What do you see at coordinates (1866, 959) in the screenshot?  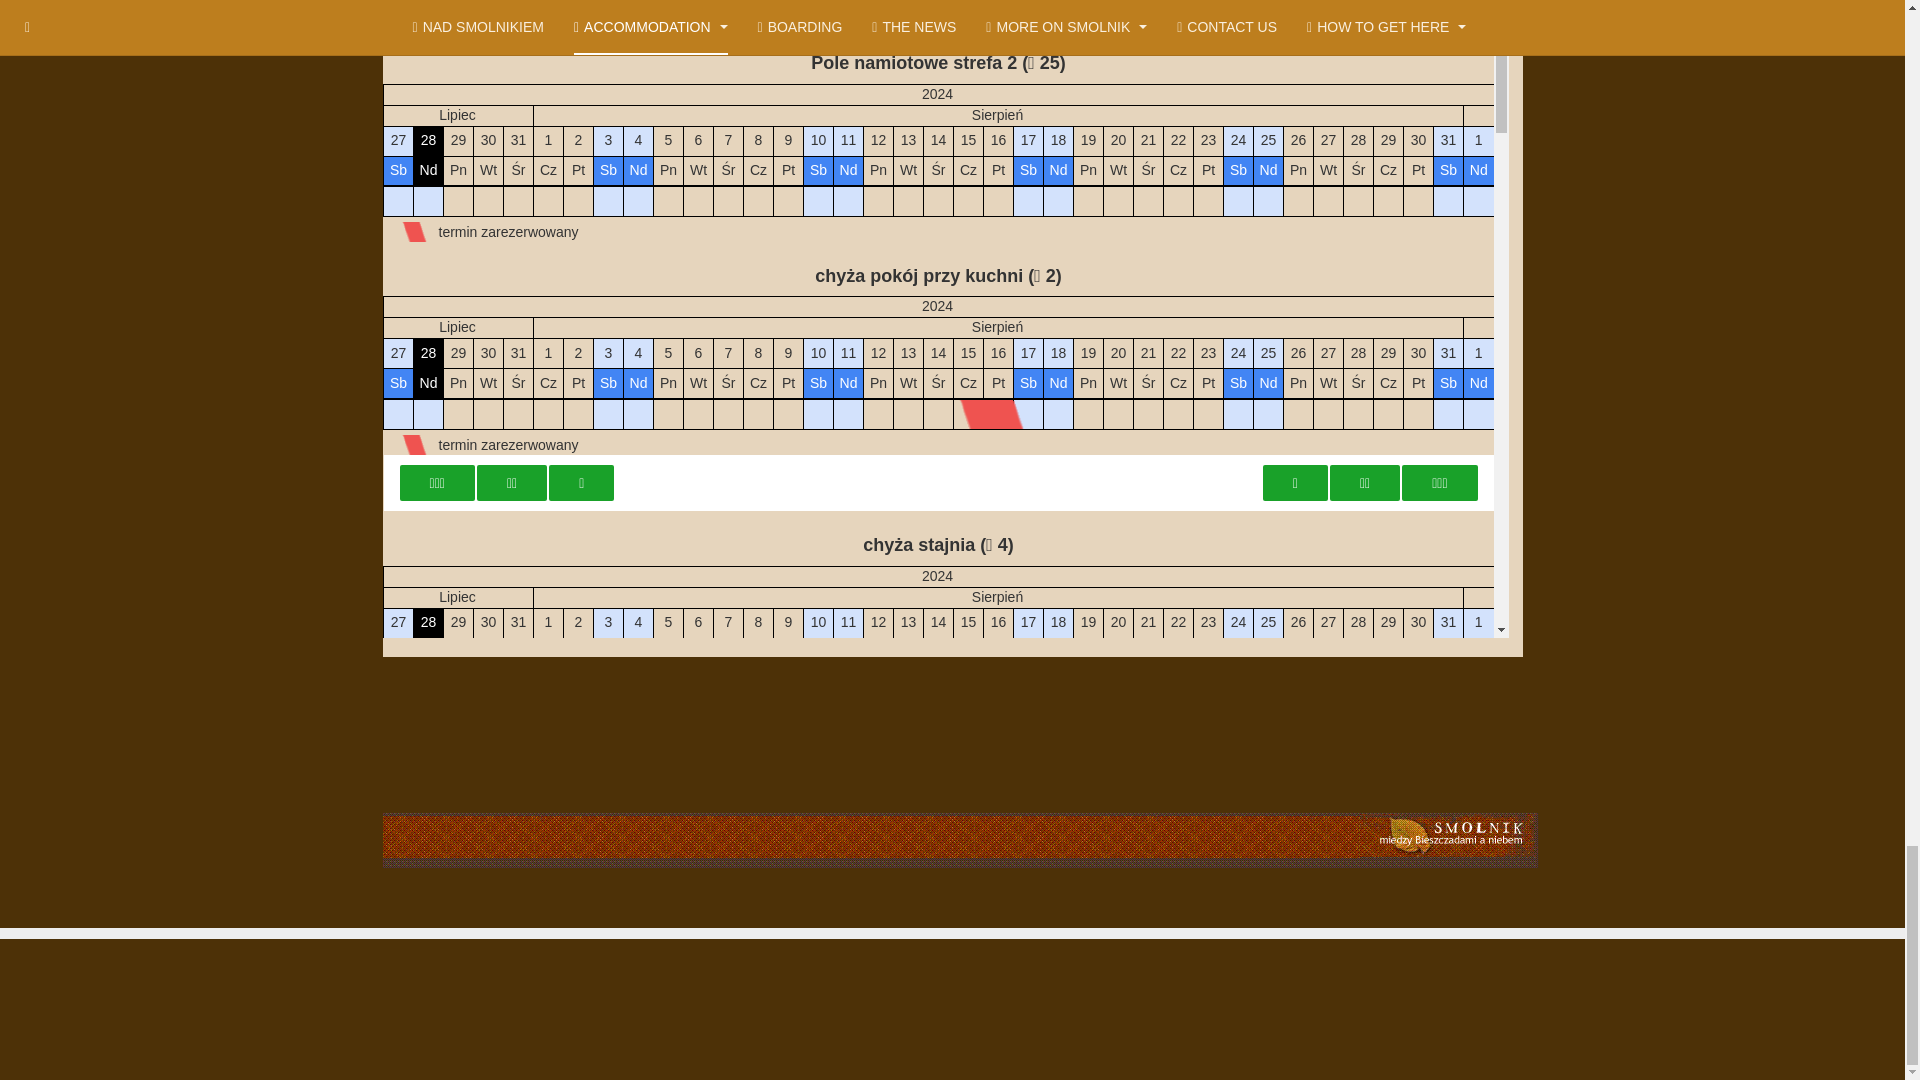 I see `Back to Top` at bounding box center [1866, 959].